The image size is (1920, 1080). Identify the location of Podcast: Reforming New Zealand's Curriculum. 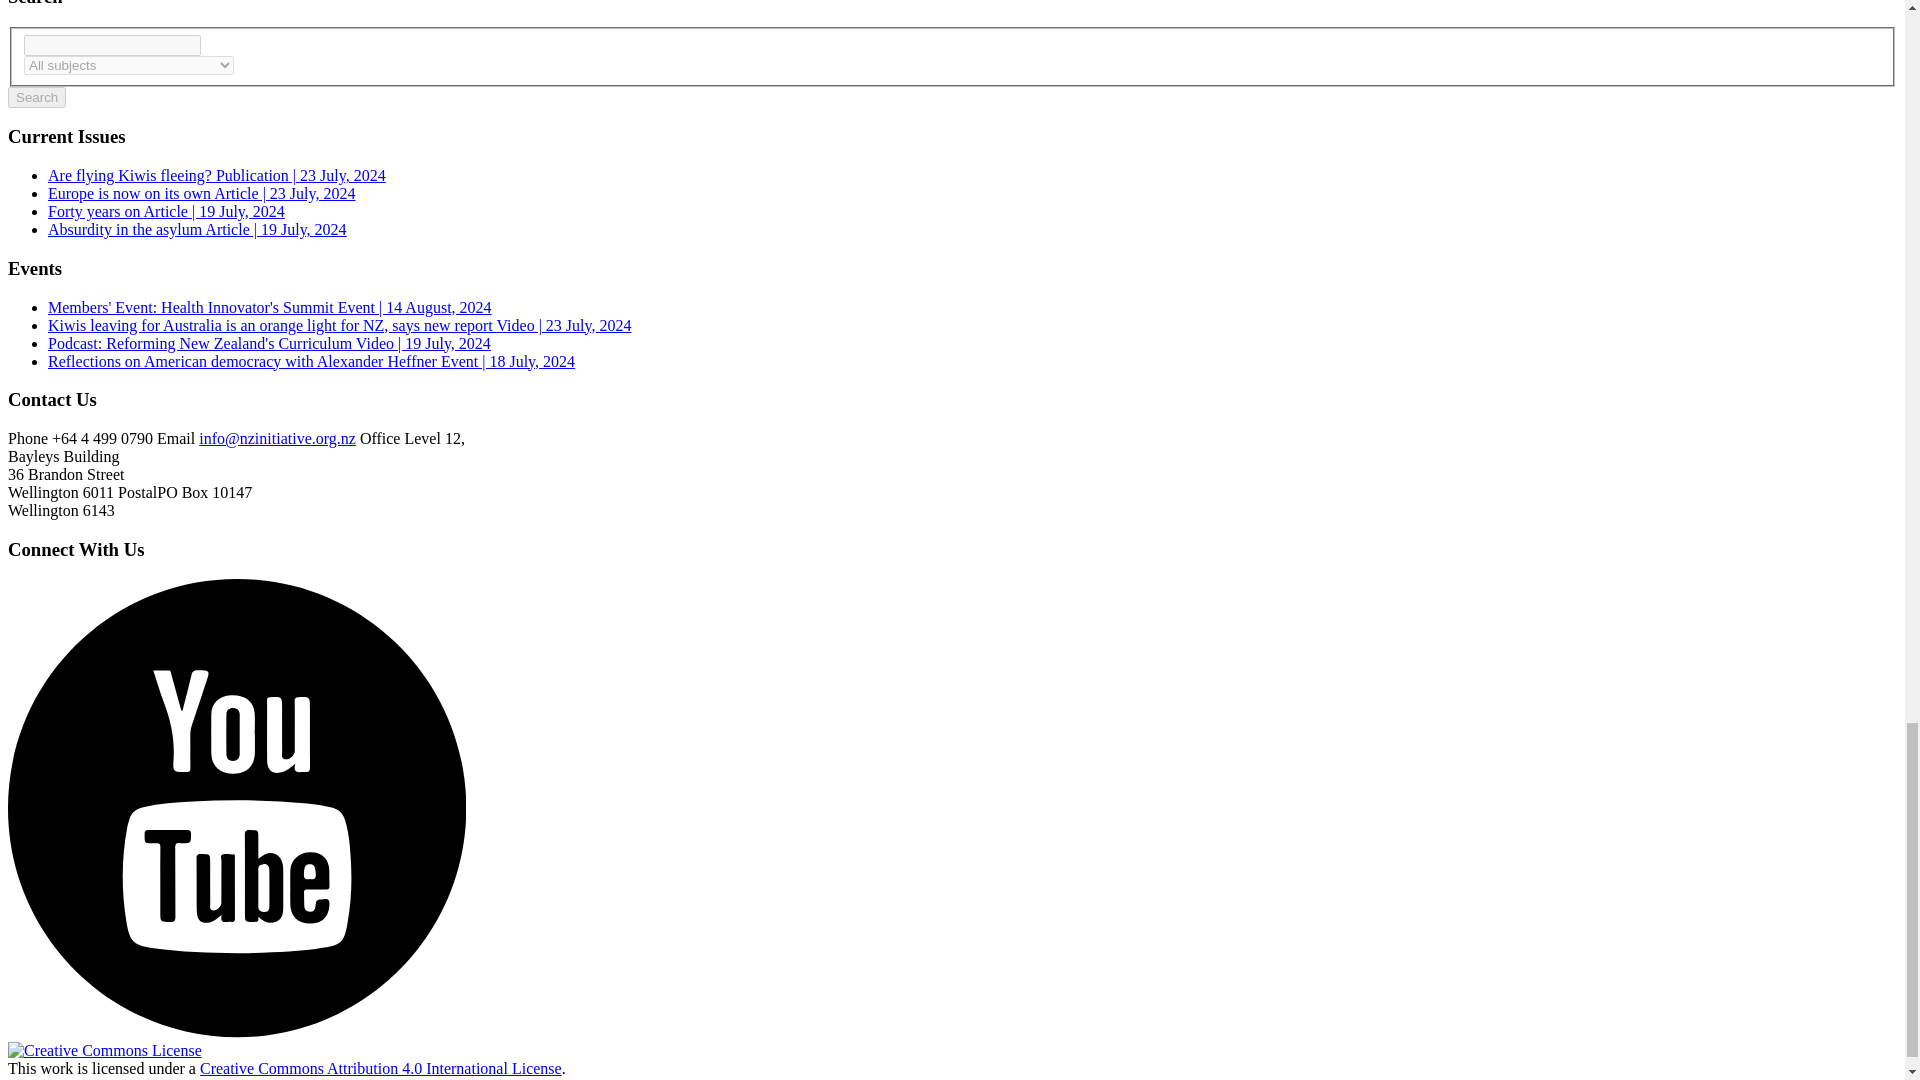
(270, 343).